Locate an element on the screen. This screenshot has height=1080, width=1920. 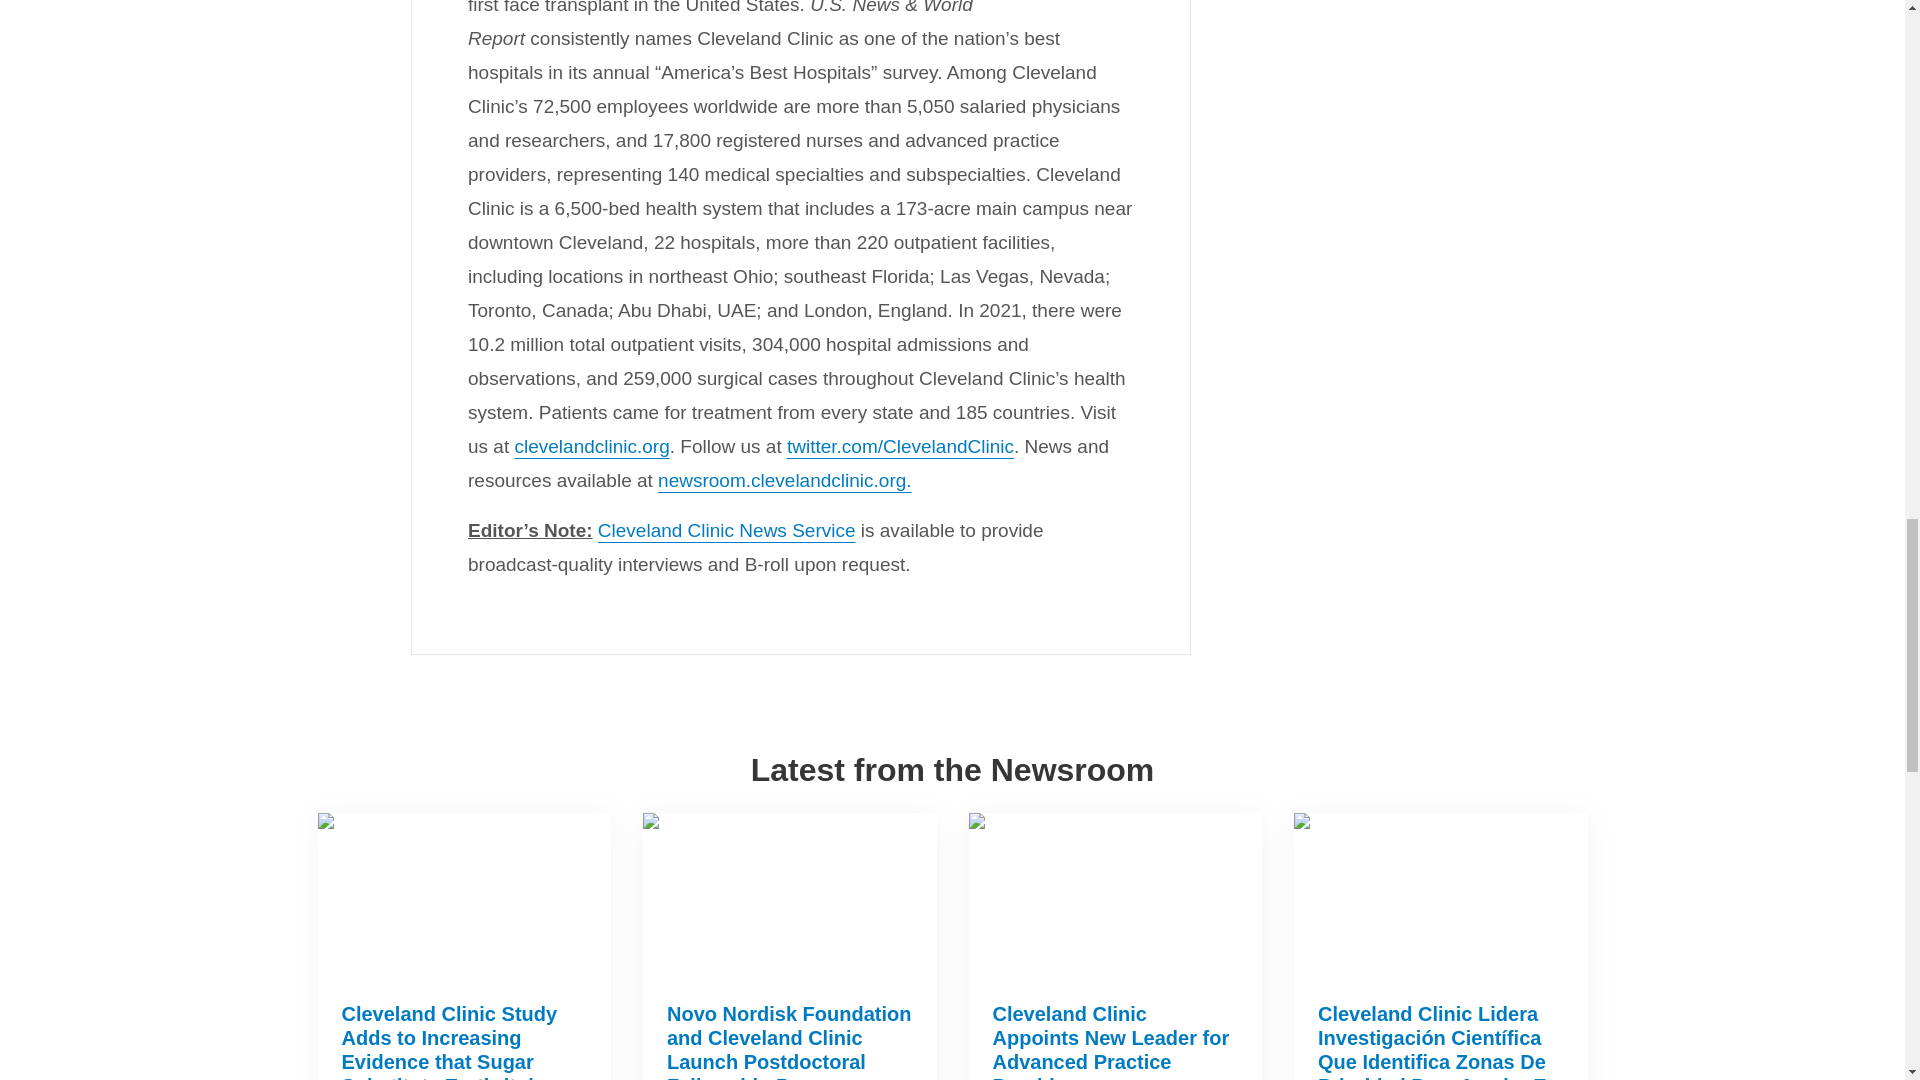
newsroom.clevelandclinic.org. is located at coordinates (784, 480).